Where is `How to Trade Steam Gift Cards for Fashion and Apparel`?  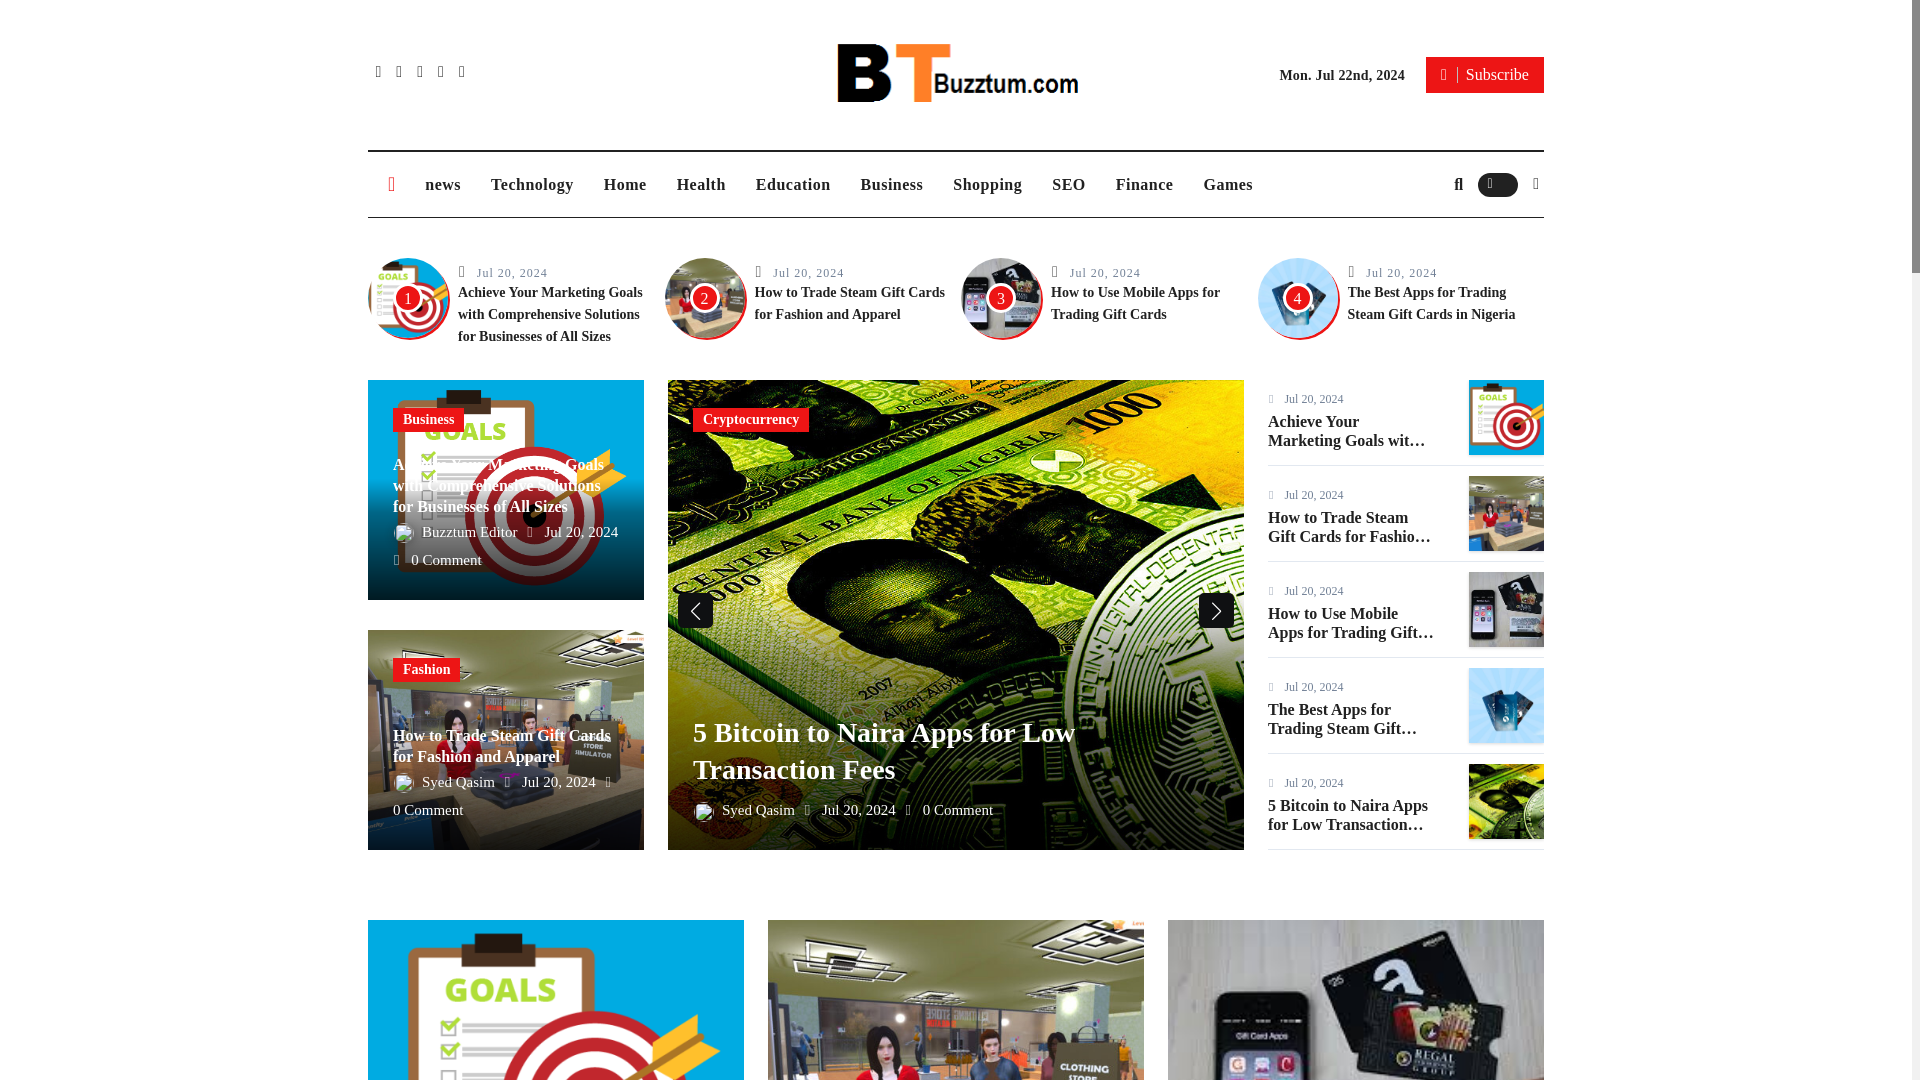
How to Trade Steam Gift Cards for Fashion and Apparel is located at coordinates (849, 303).